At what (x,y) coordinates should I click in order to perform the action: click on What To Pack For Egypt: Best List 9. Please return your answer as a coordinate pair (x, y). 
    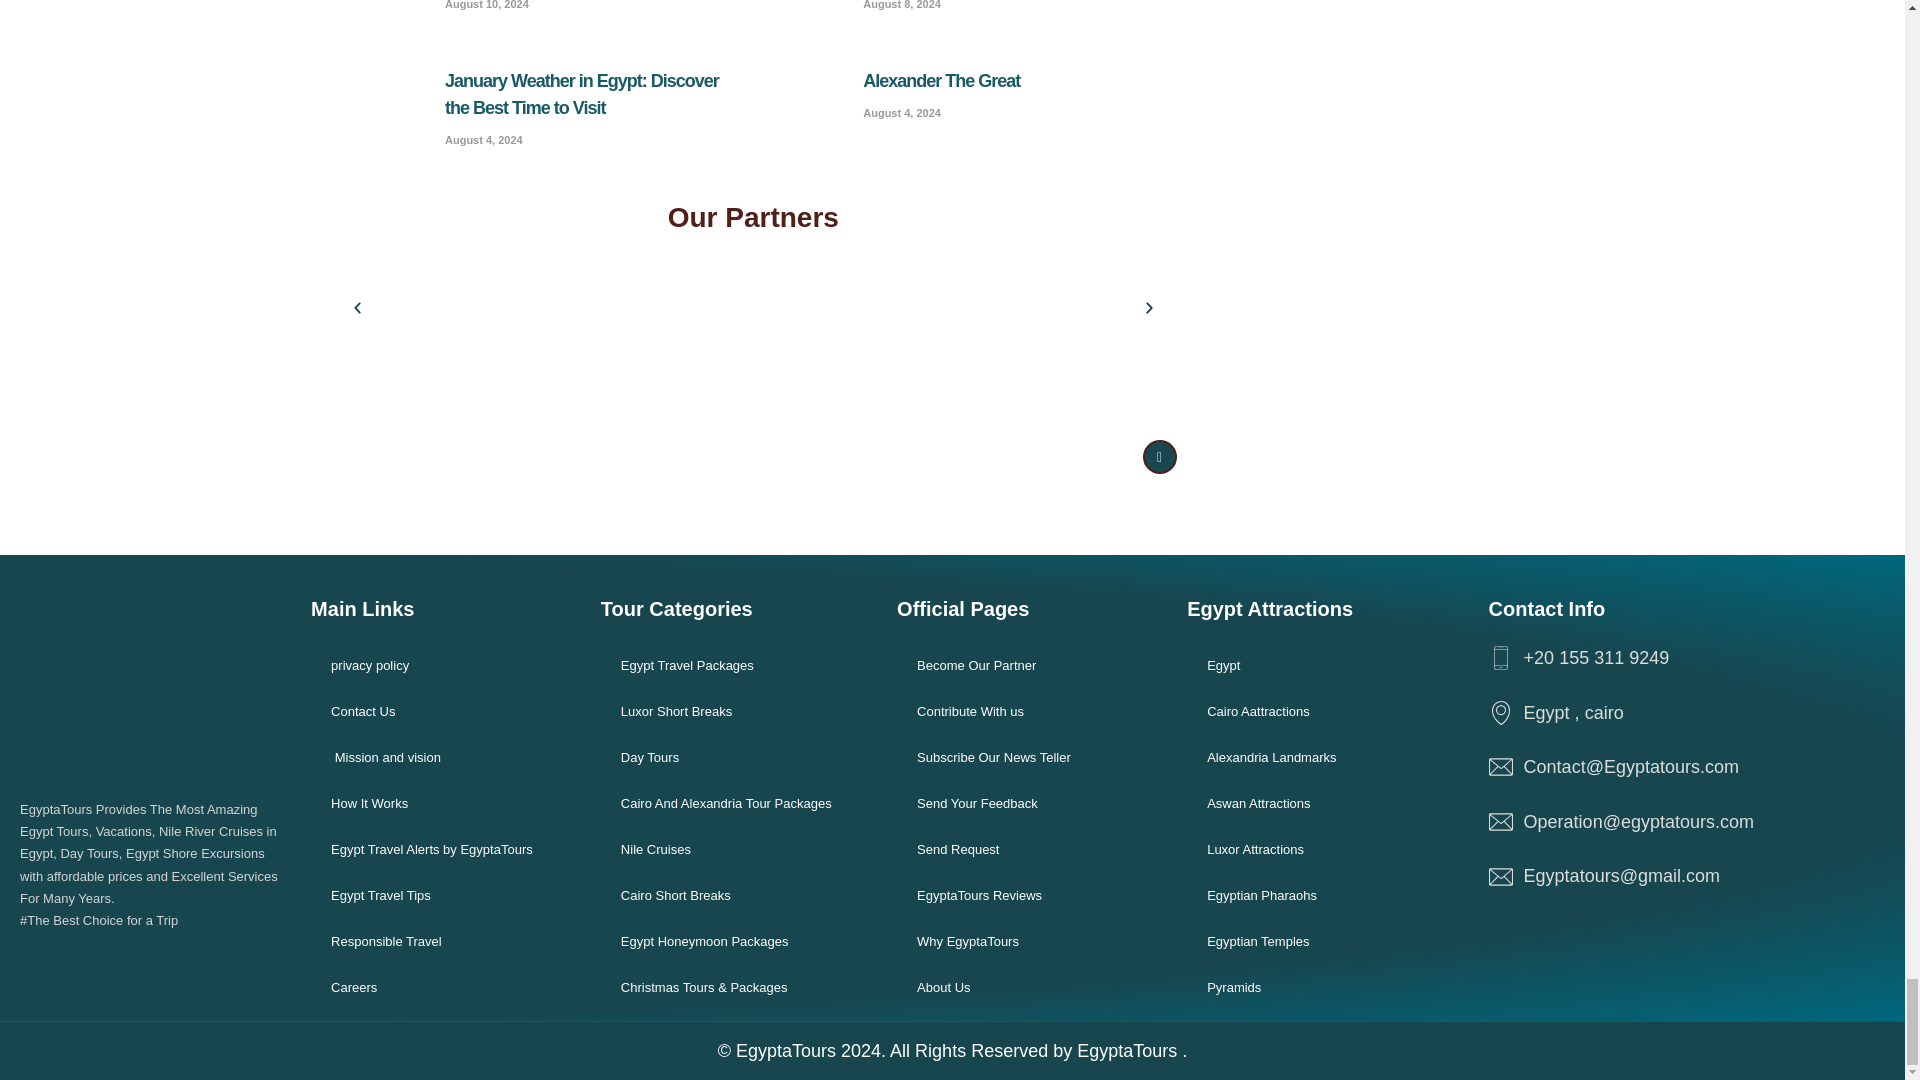
    Looking at the image, I should click on (1002, 303).